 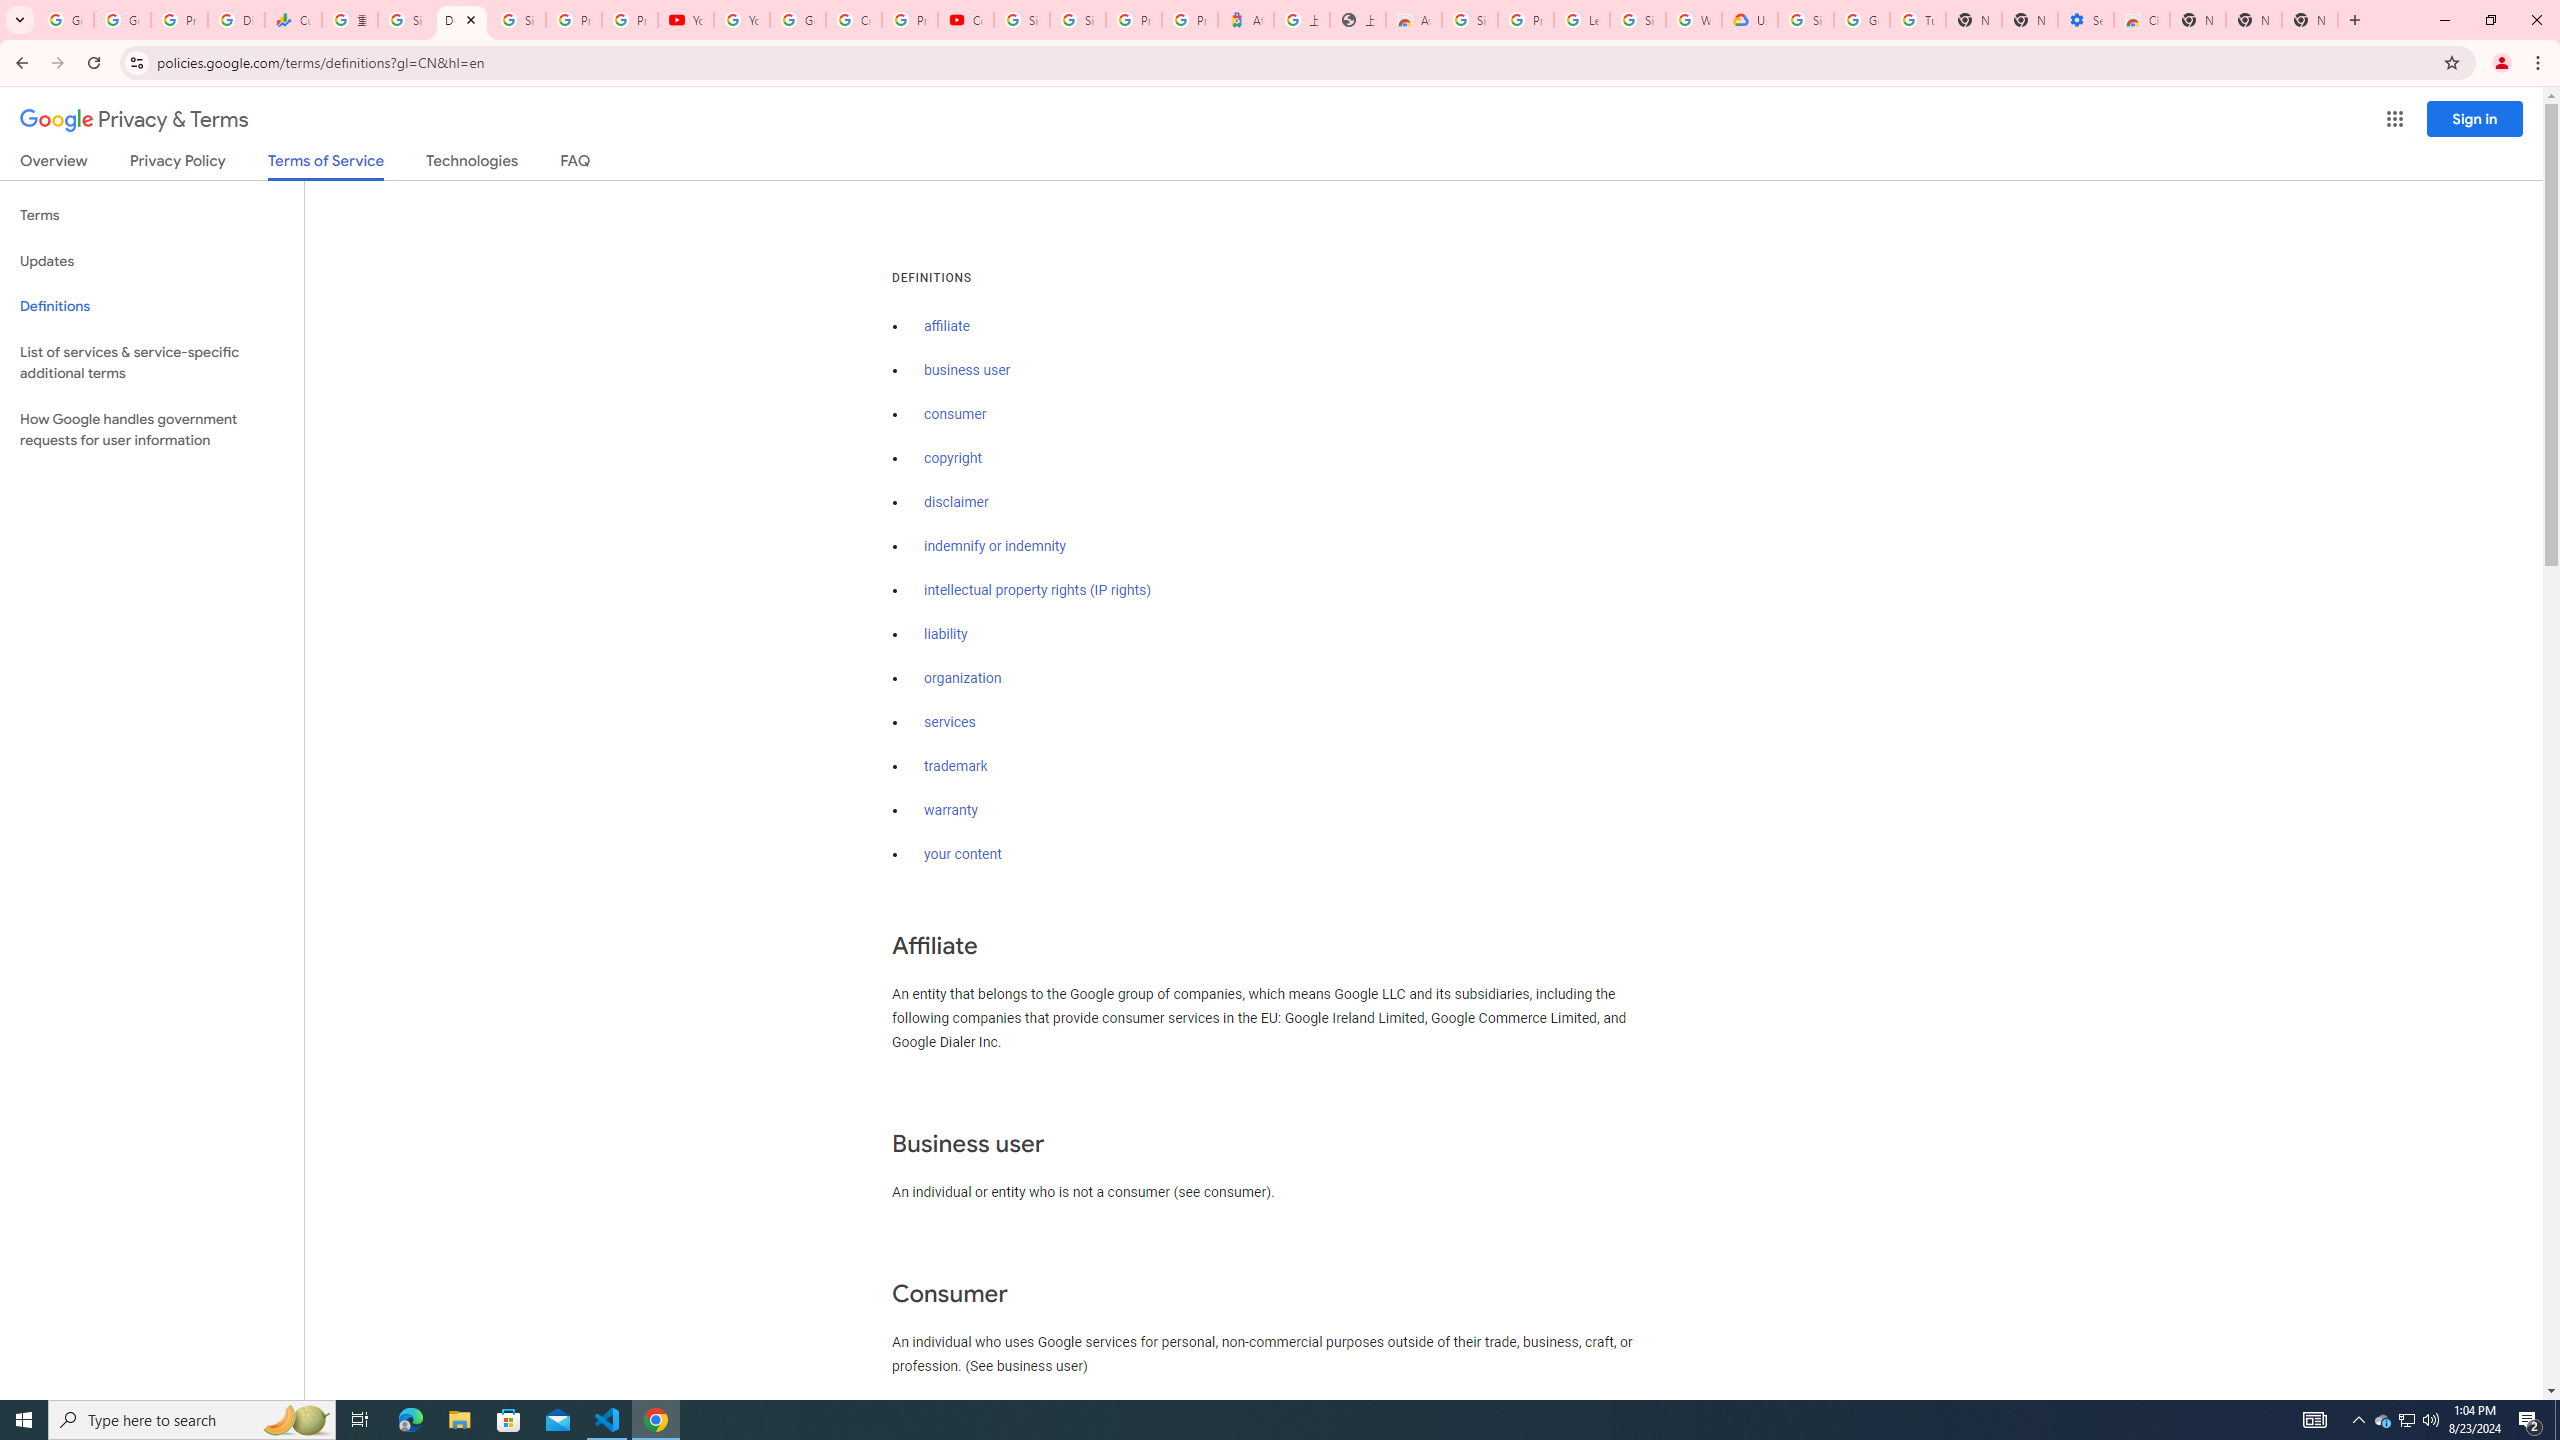 I want to click on Atour Hotel - Google hotels, so click(x=1245, y=20).